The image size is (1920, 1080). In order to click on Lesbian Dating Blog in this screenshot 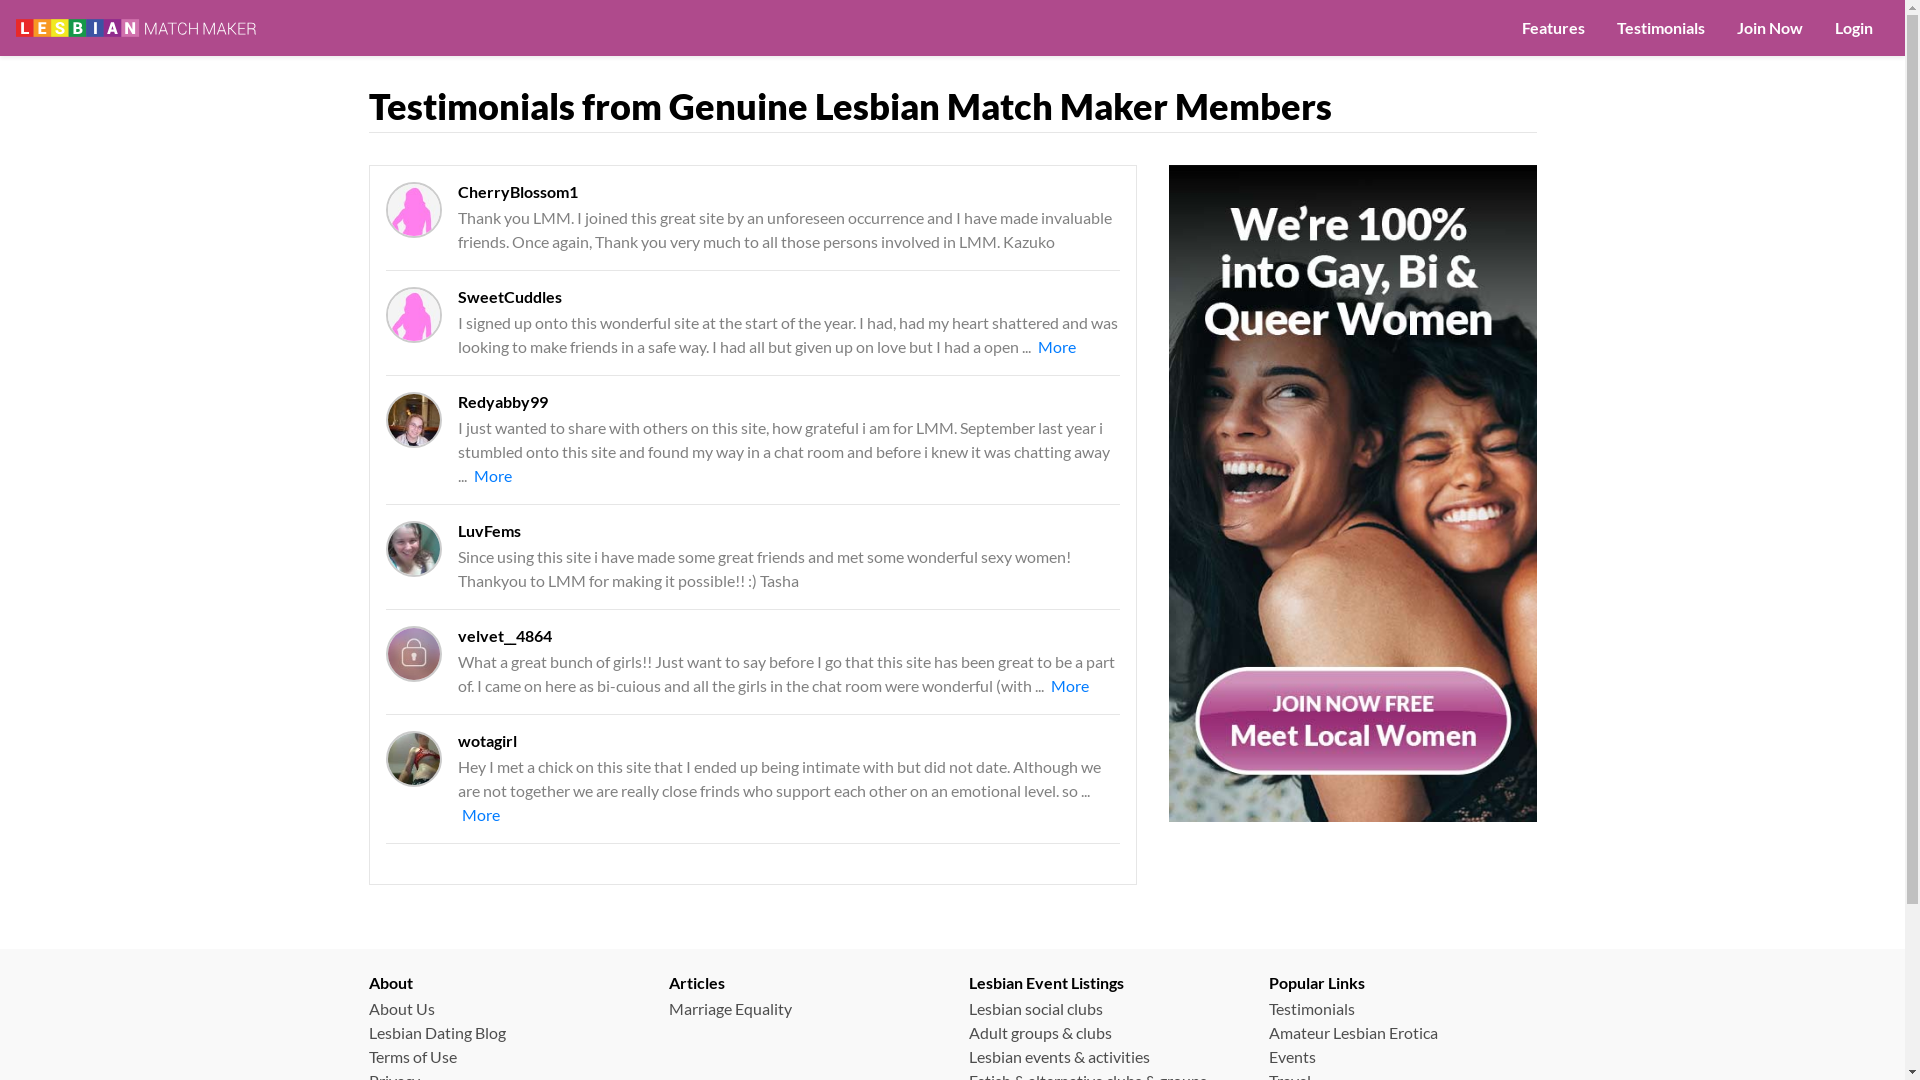, I will do `click(436, 1032)`.